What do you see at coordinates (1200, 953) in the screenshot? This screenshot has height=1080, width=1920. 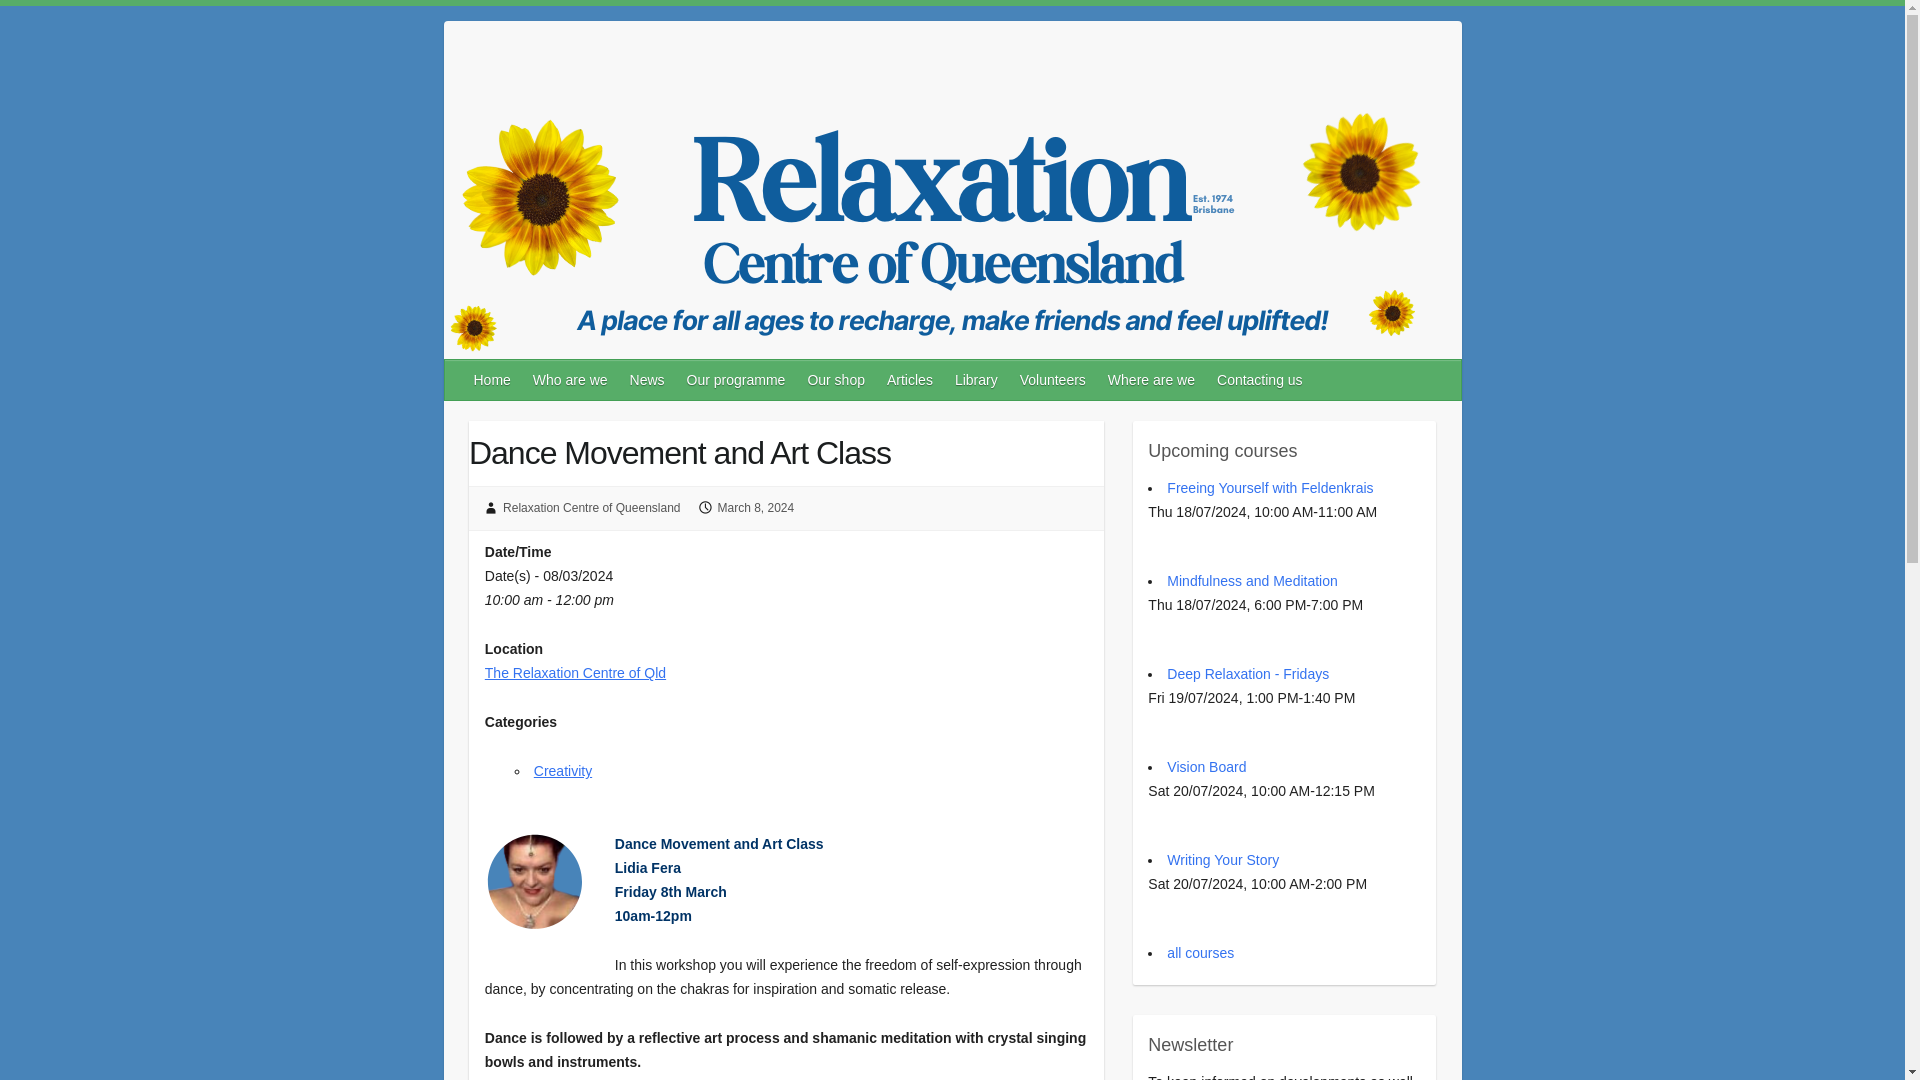 I see `all courses` at bounding box center [1200, 953].